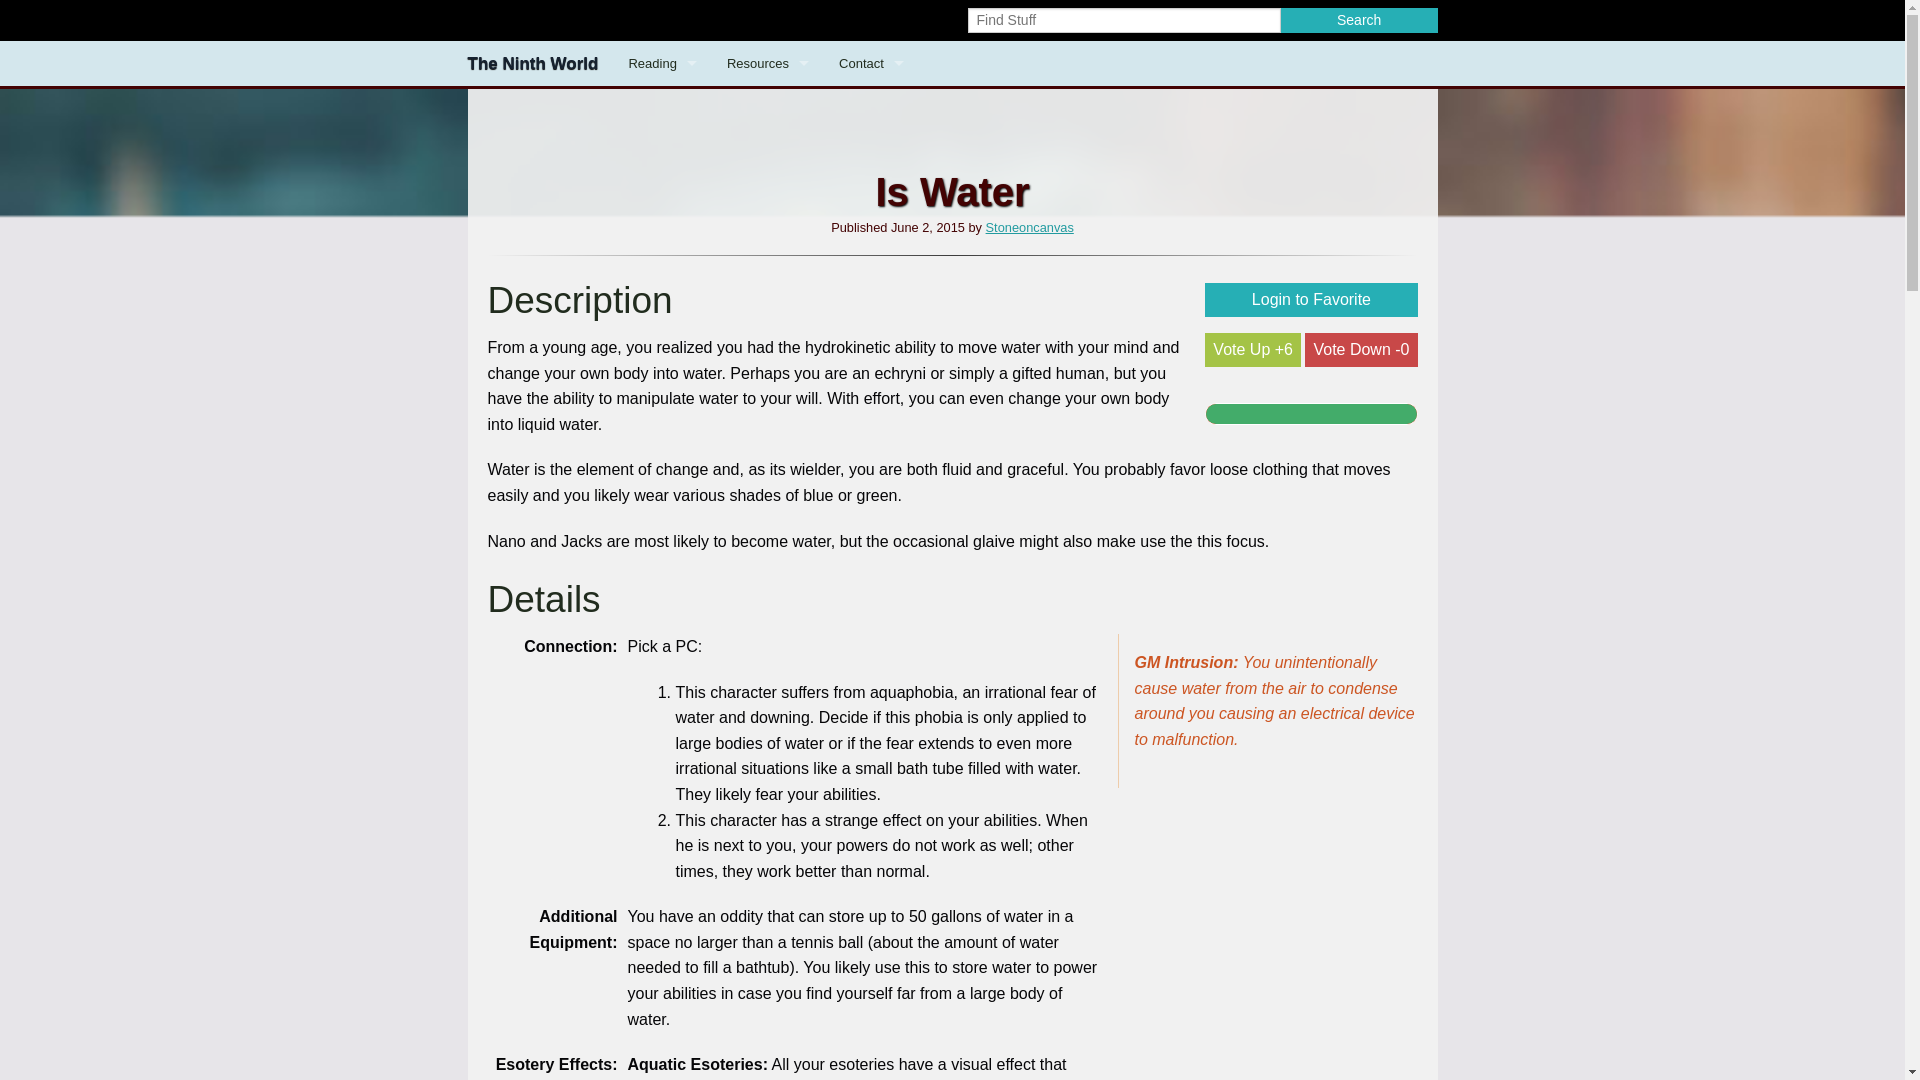 This screenshot has height=1080, width=1920. I want to click on The Ninth World, so click(532, 64).